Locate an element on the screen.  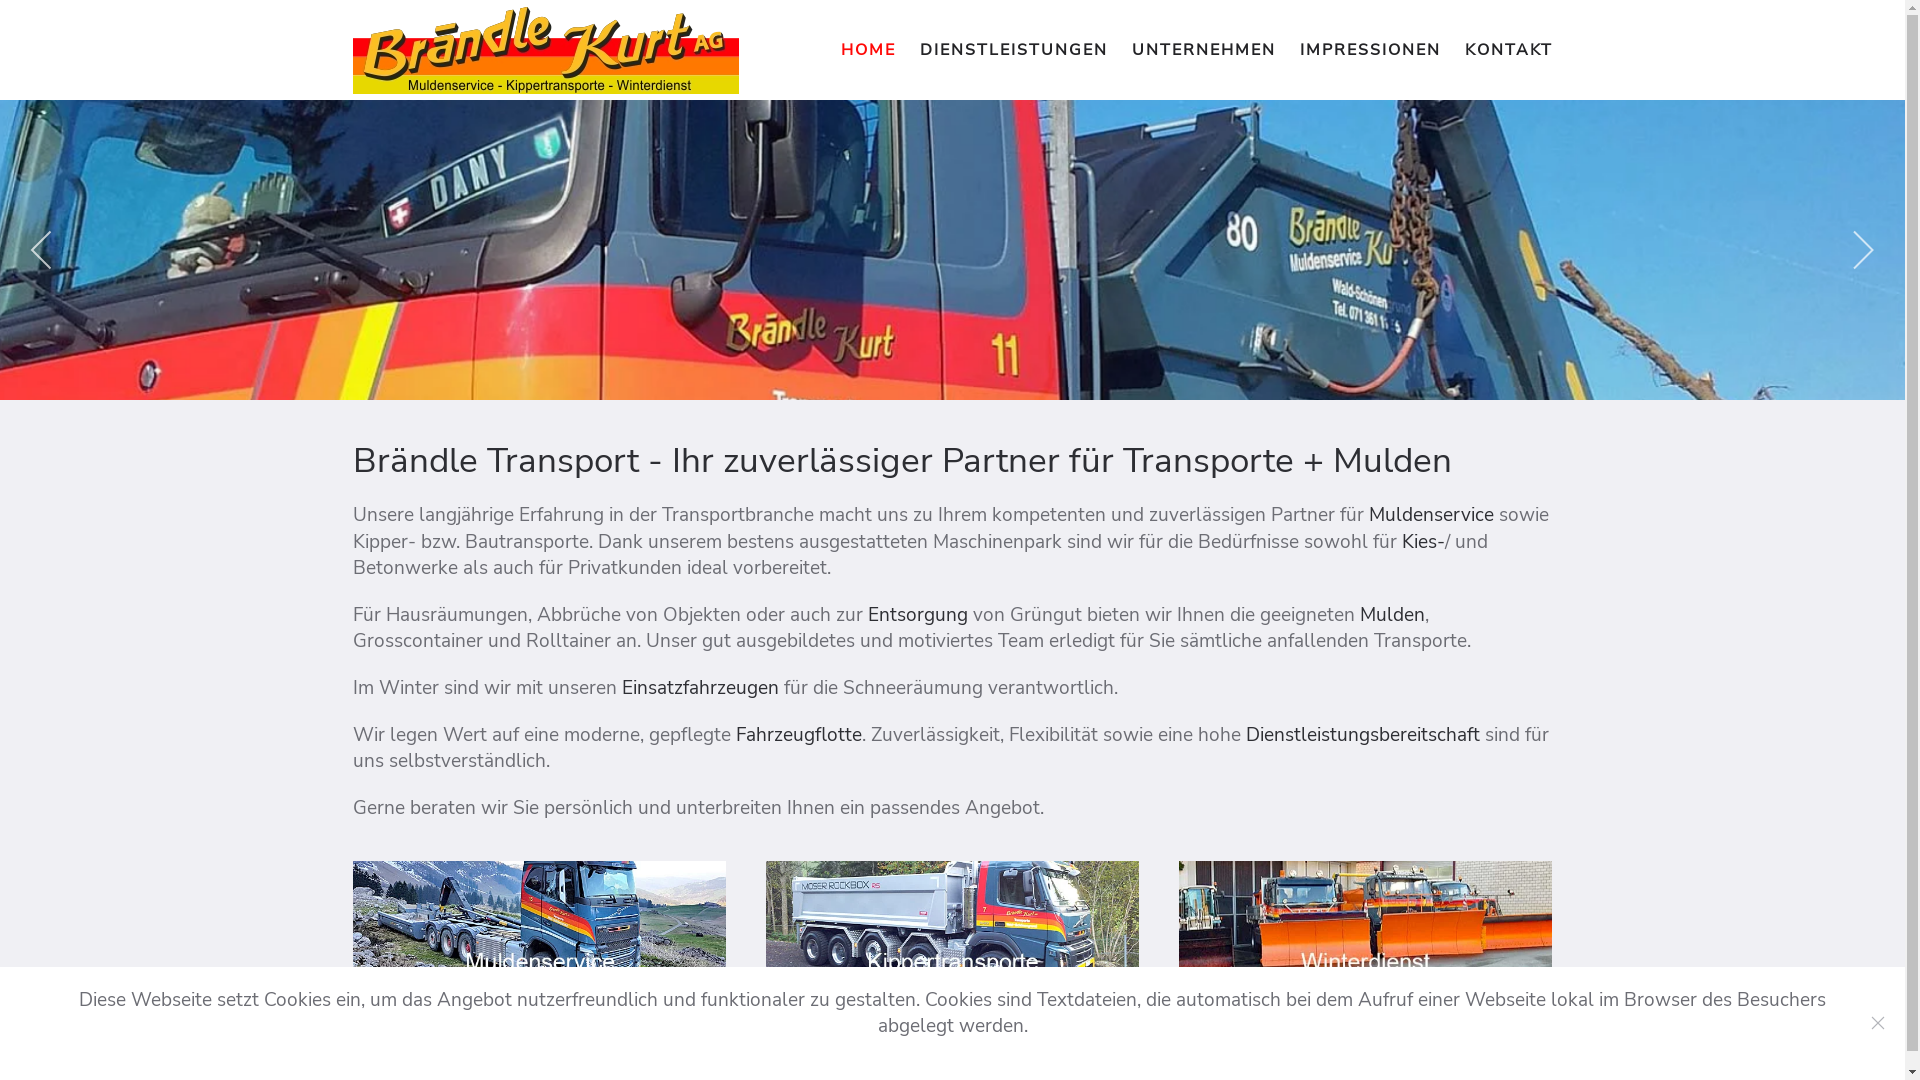
Fahrzeugflotte is located at coordinates (799, 734).